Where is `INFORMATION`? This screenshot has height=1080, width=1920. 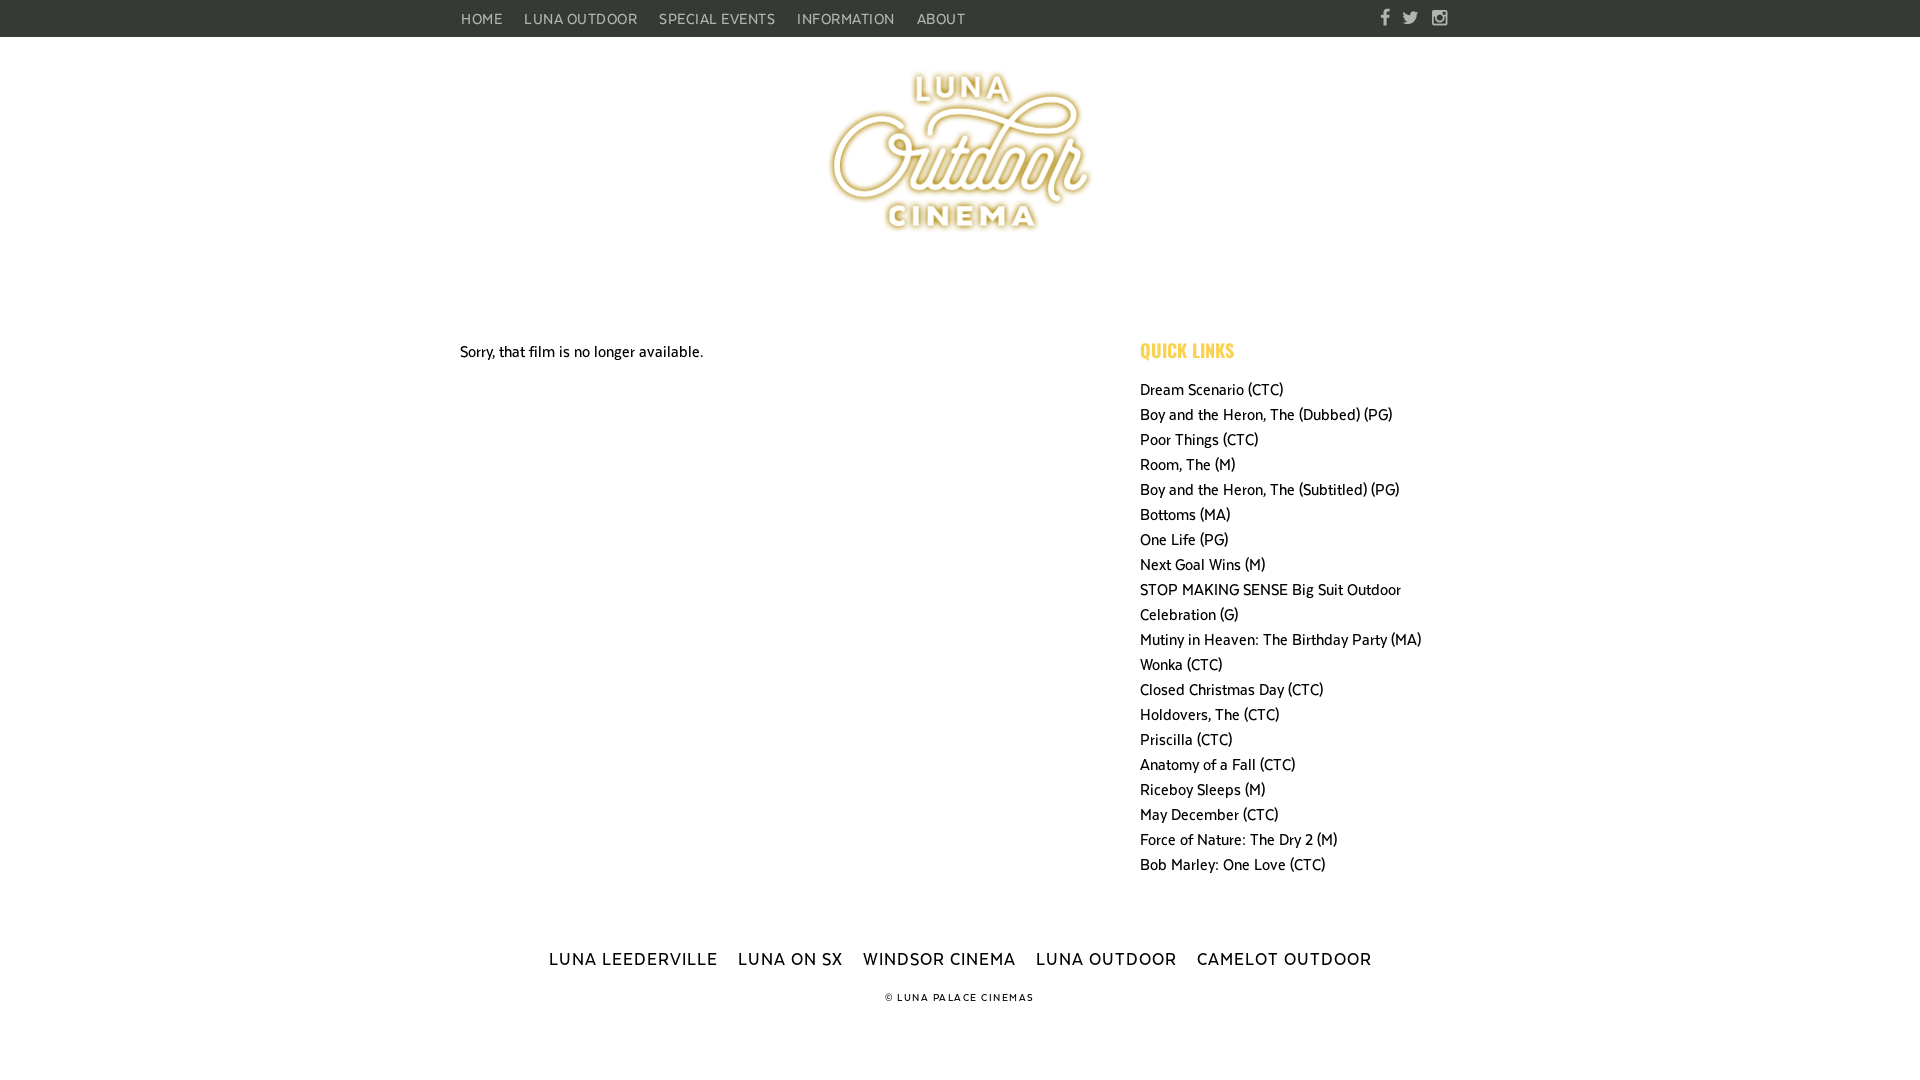
INFORMATION is located at coordinates (846, 18).